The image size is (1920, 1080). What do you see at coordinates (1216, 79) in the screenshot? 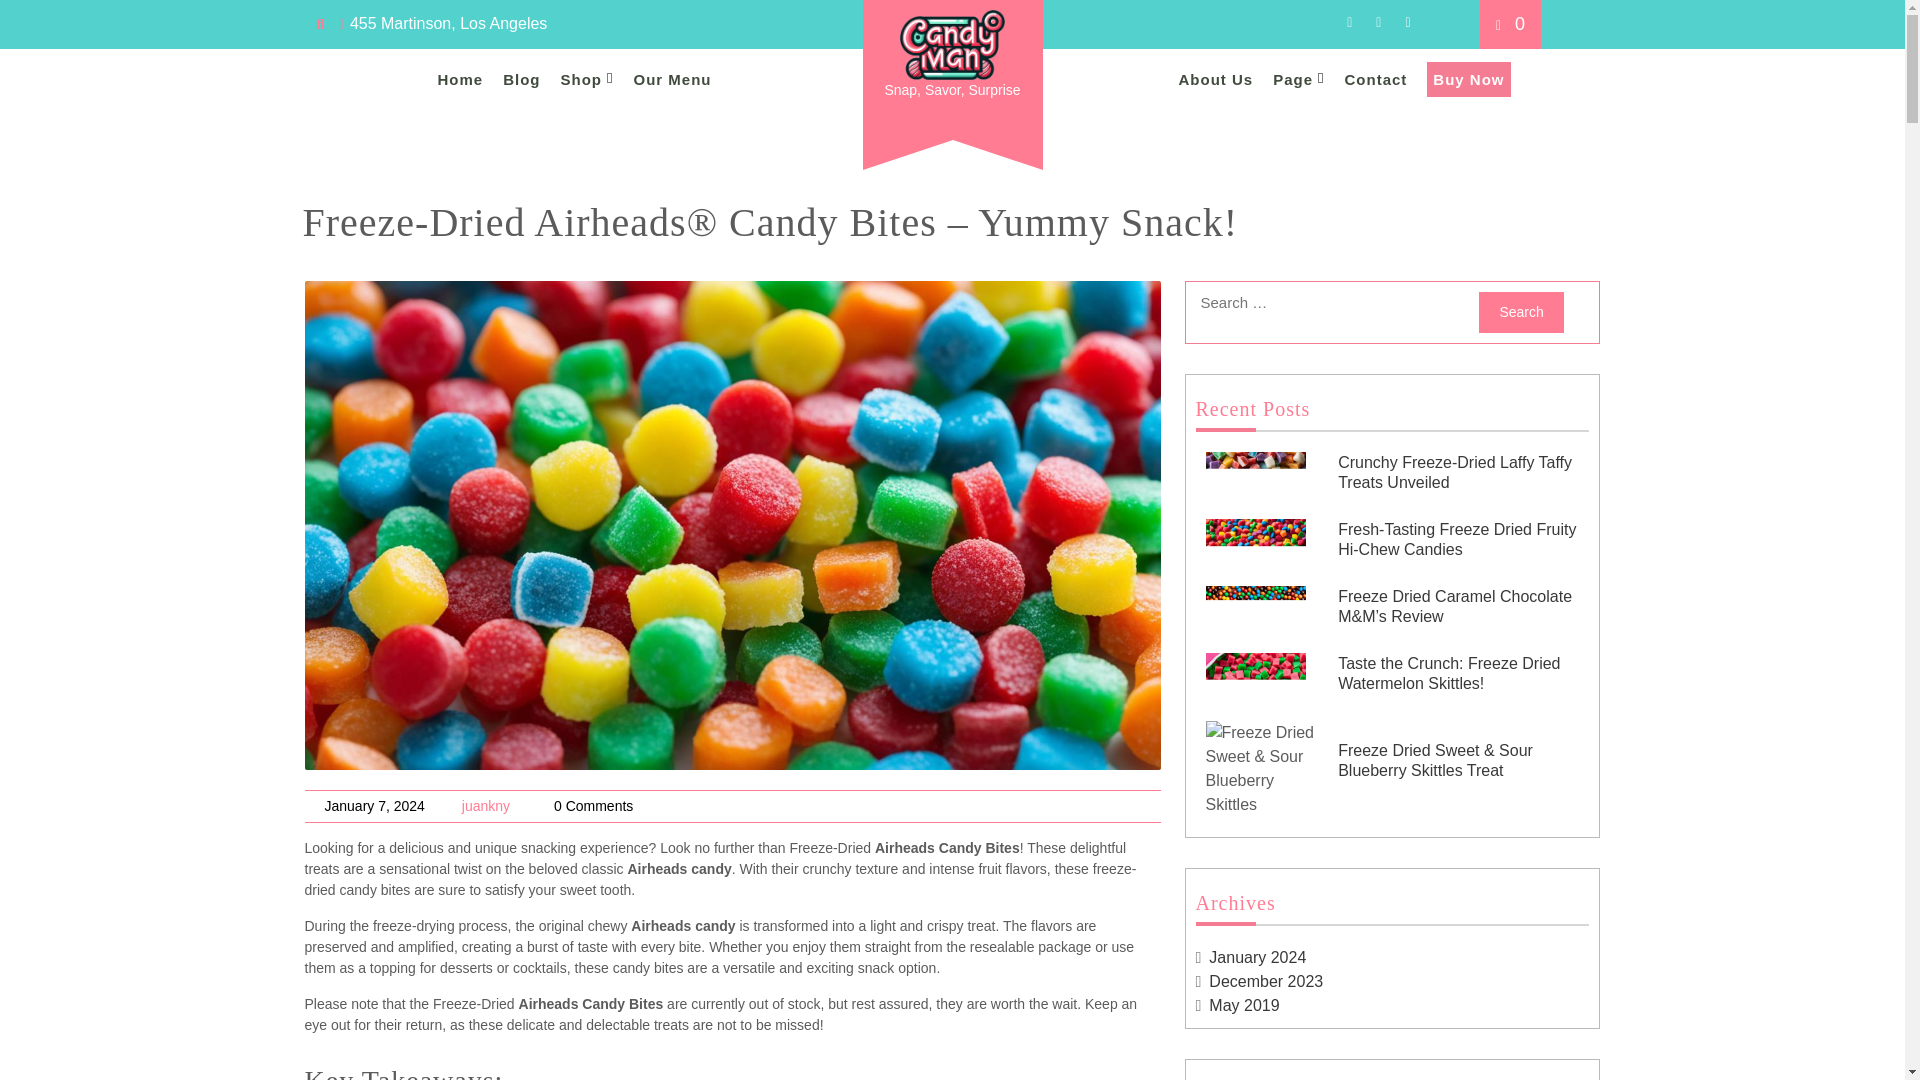
I see `About Us` at bounding box center [1216, 79].